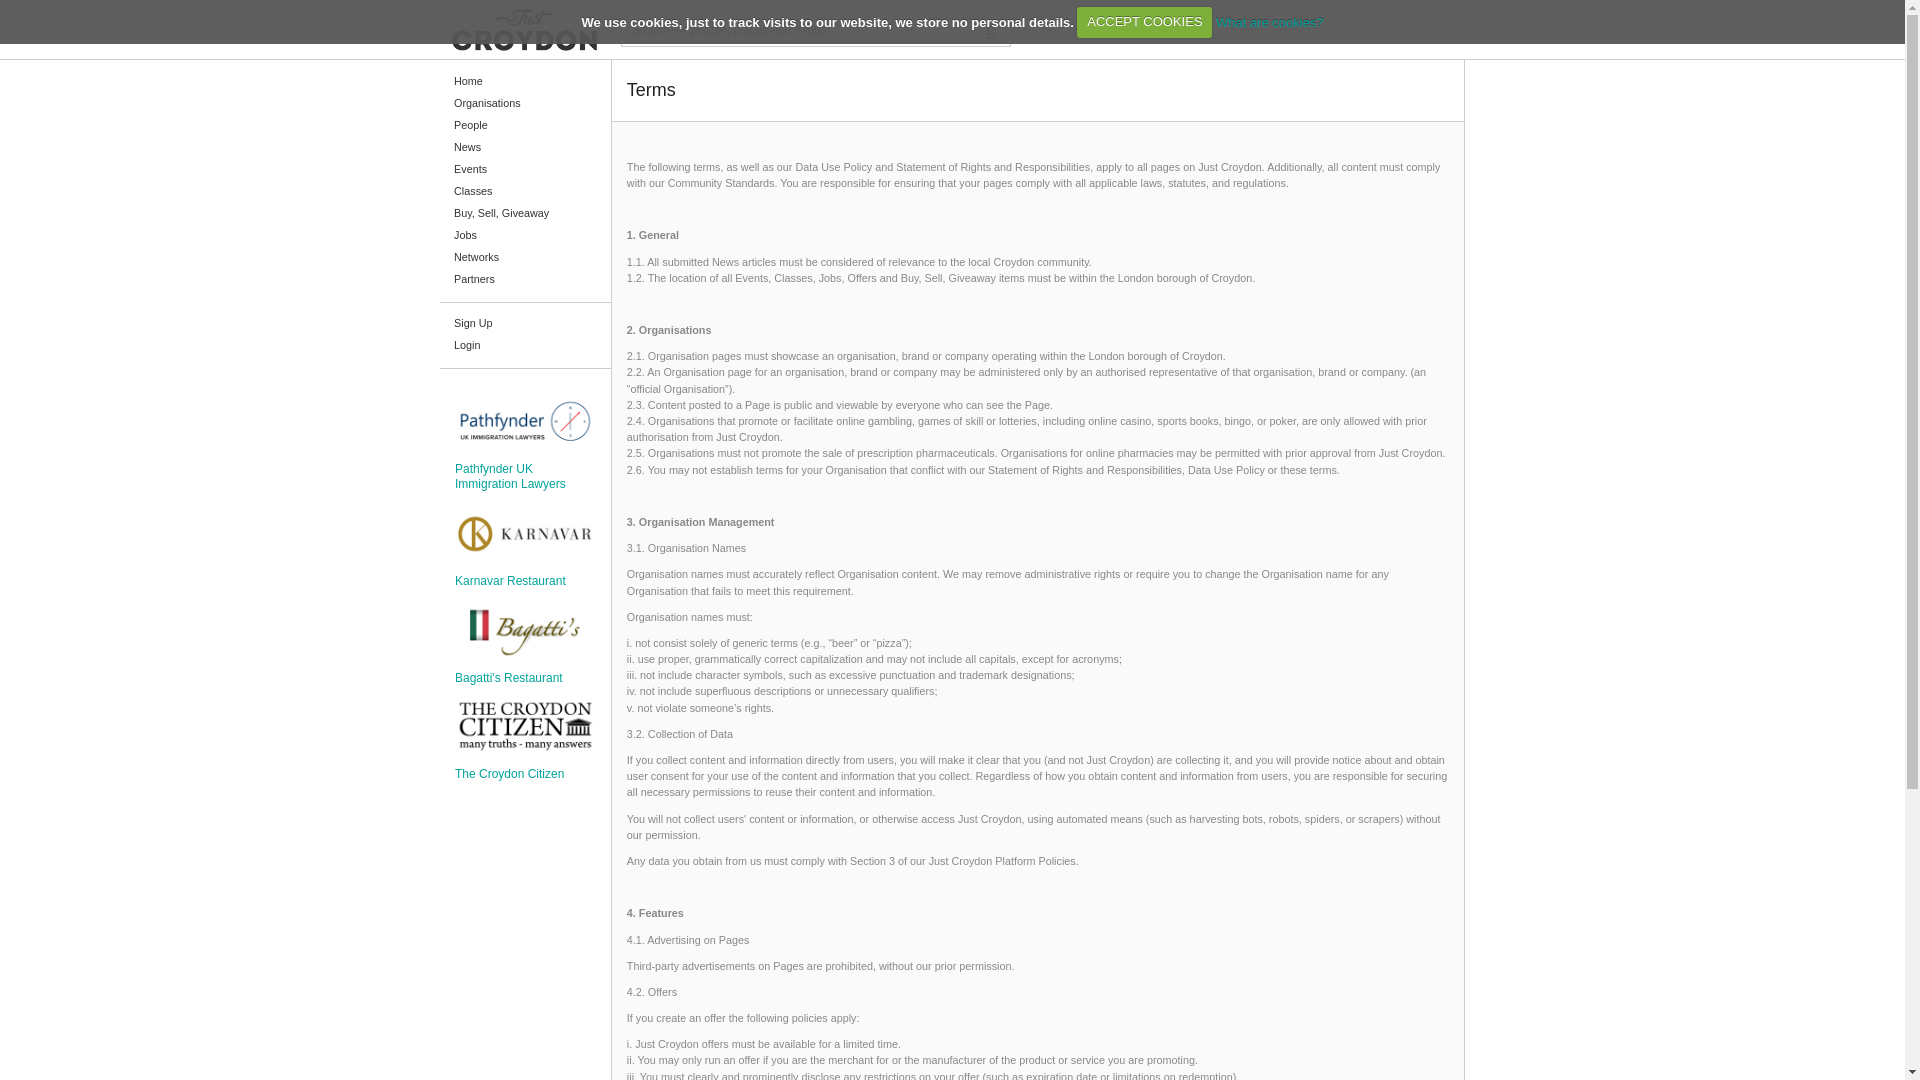 The image size is (1920, 1080). Describe the element at coordinates (111, 698) in the screenshot. I see `Bagatti's Restaurant` at that location.